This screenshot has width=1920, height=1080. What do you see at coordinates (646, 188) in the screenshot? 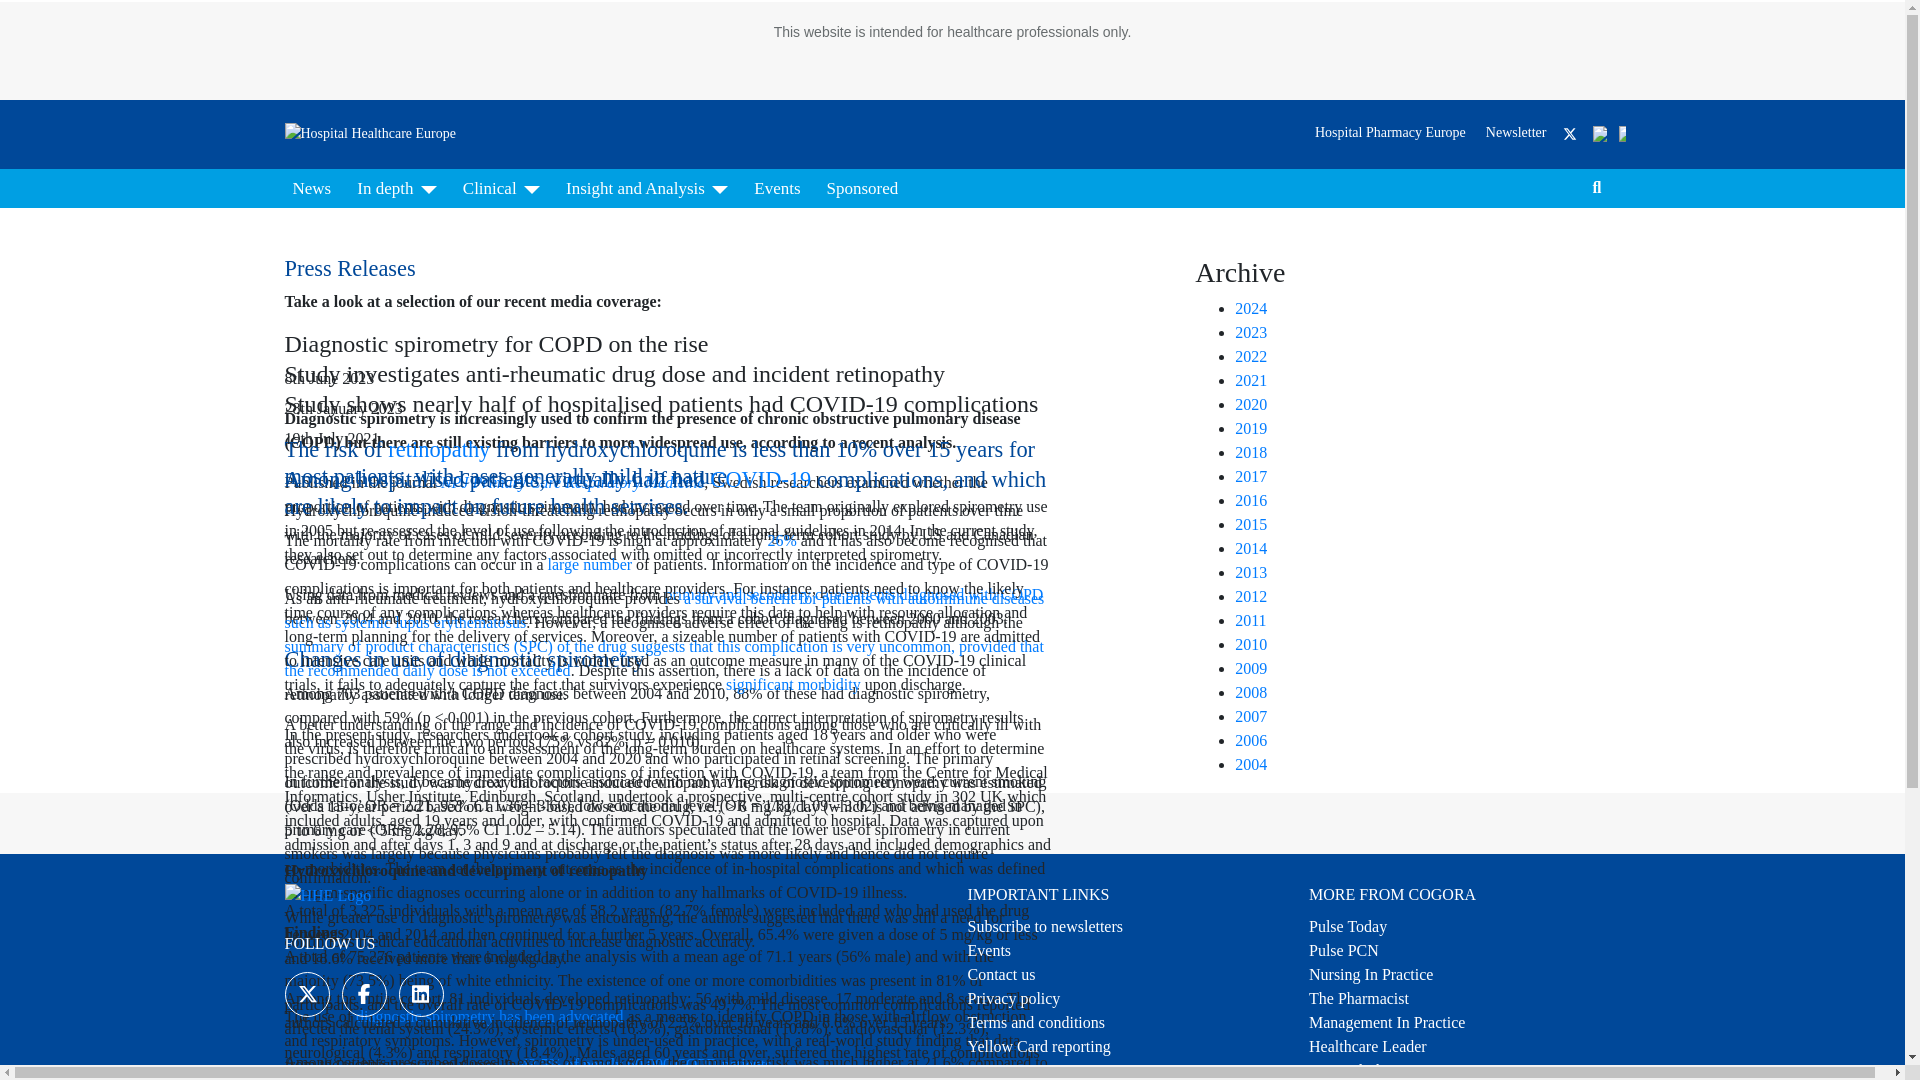
I see `Insight and Analysis` at bounding box center [646, 188].